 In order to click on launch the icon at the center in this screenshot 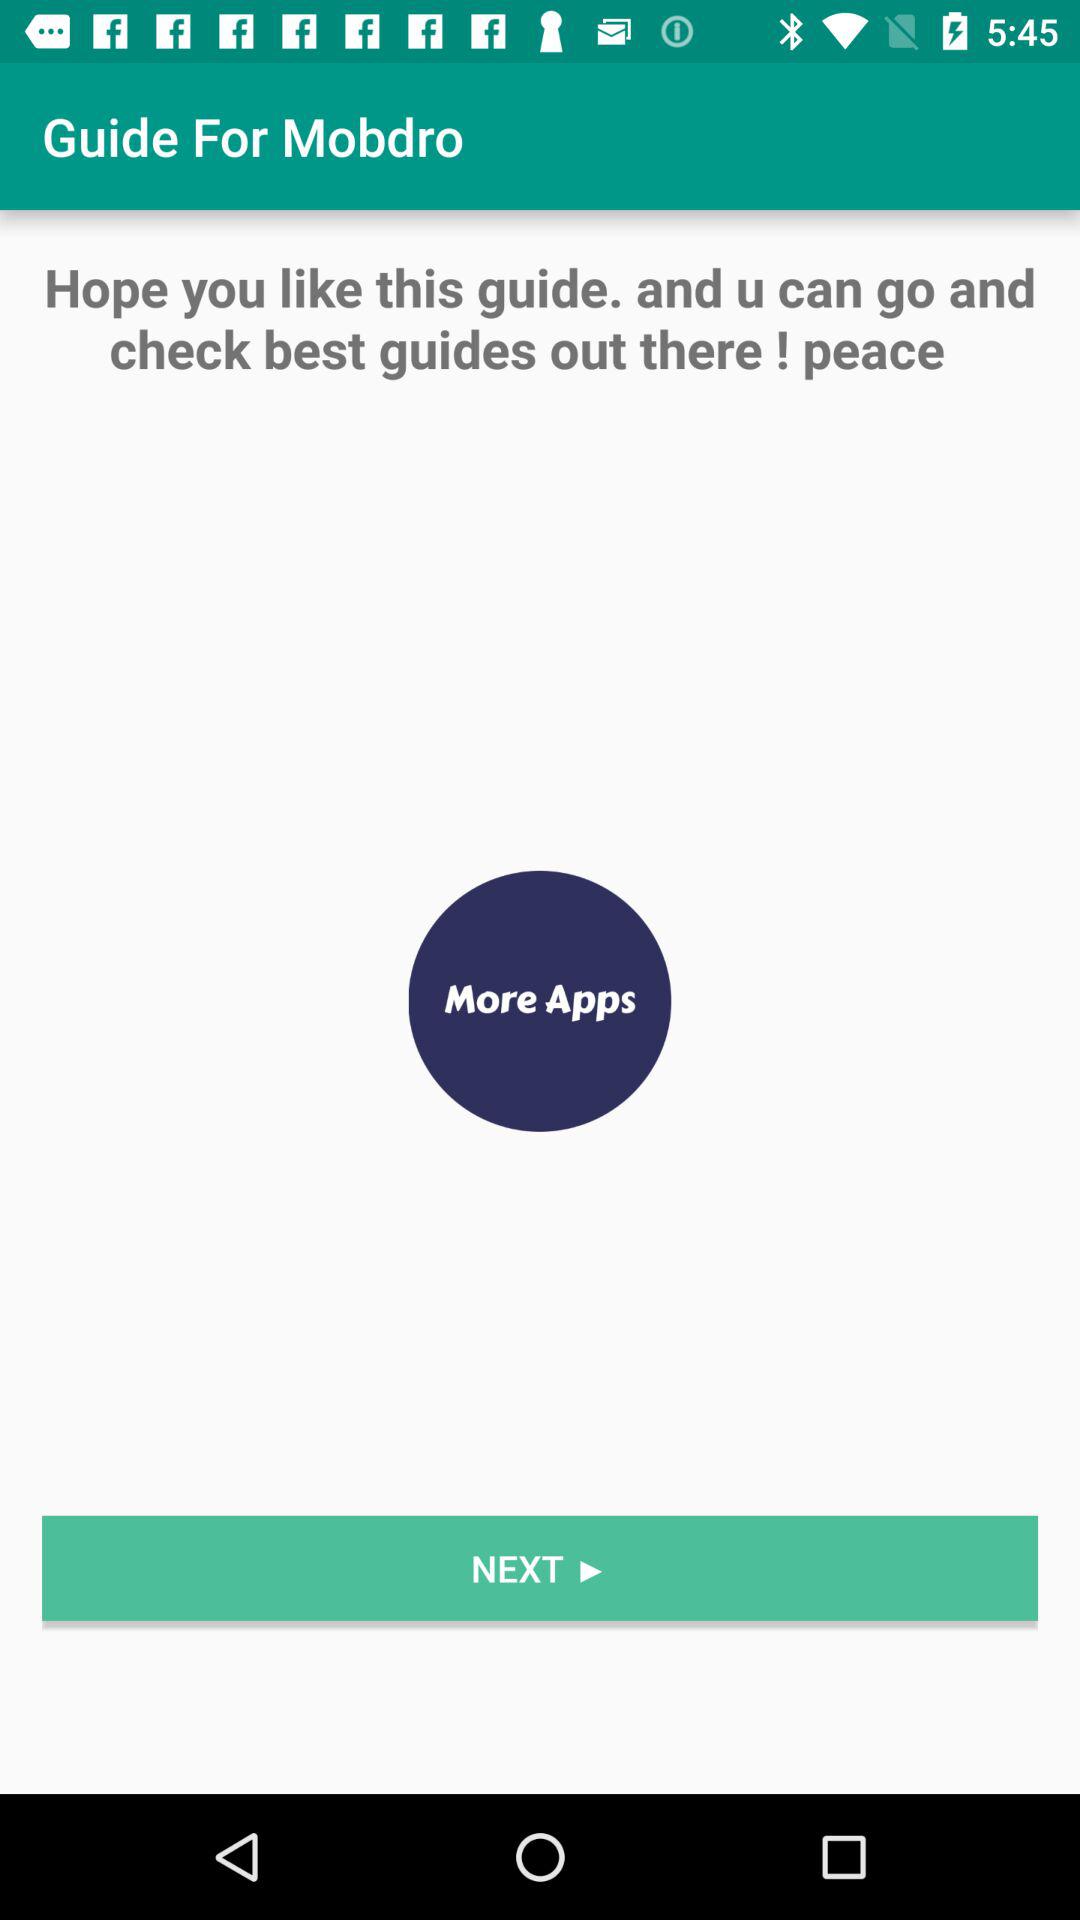, I will do `click(540, 1002)`.